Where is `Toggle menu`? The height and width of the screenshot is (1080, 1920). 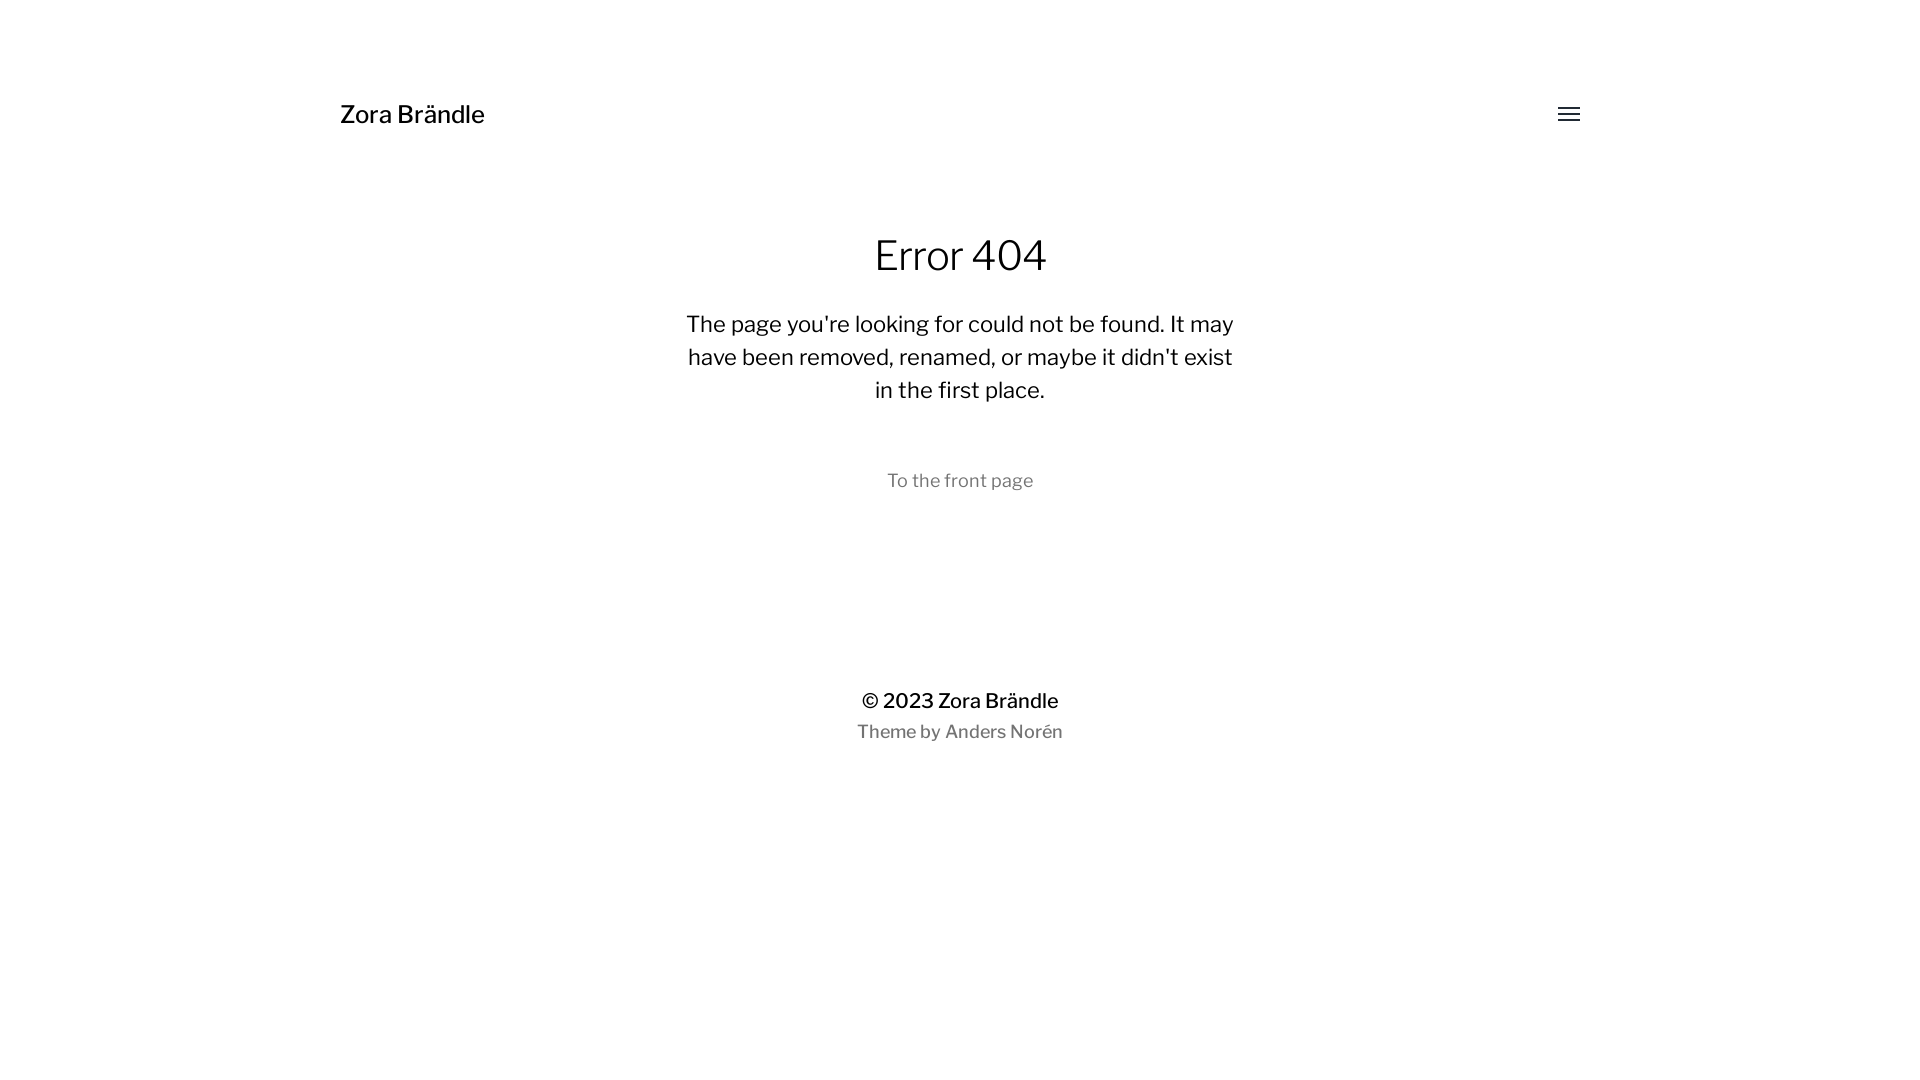
Toggle menu is located at coordinates (1555, 115).